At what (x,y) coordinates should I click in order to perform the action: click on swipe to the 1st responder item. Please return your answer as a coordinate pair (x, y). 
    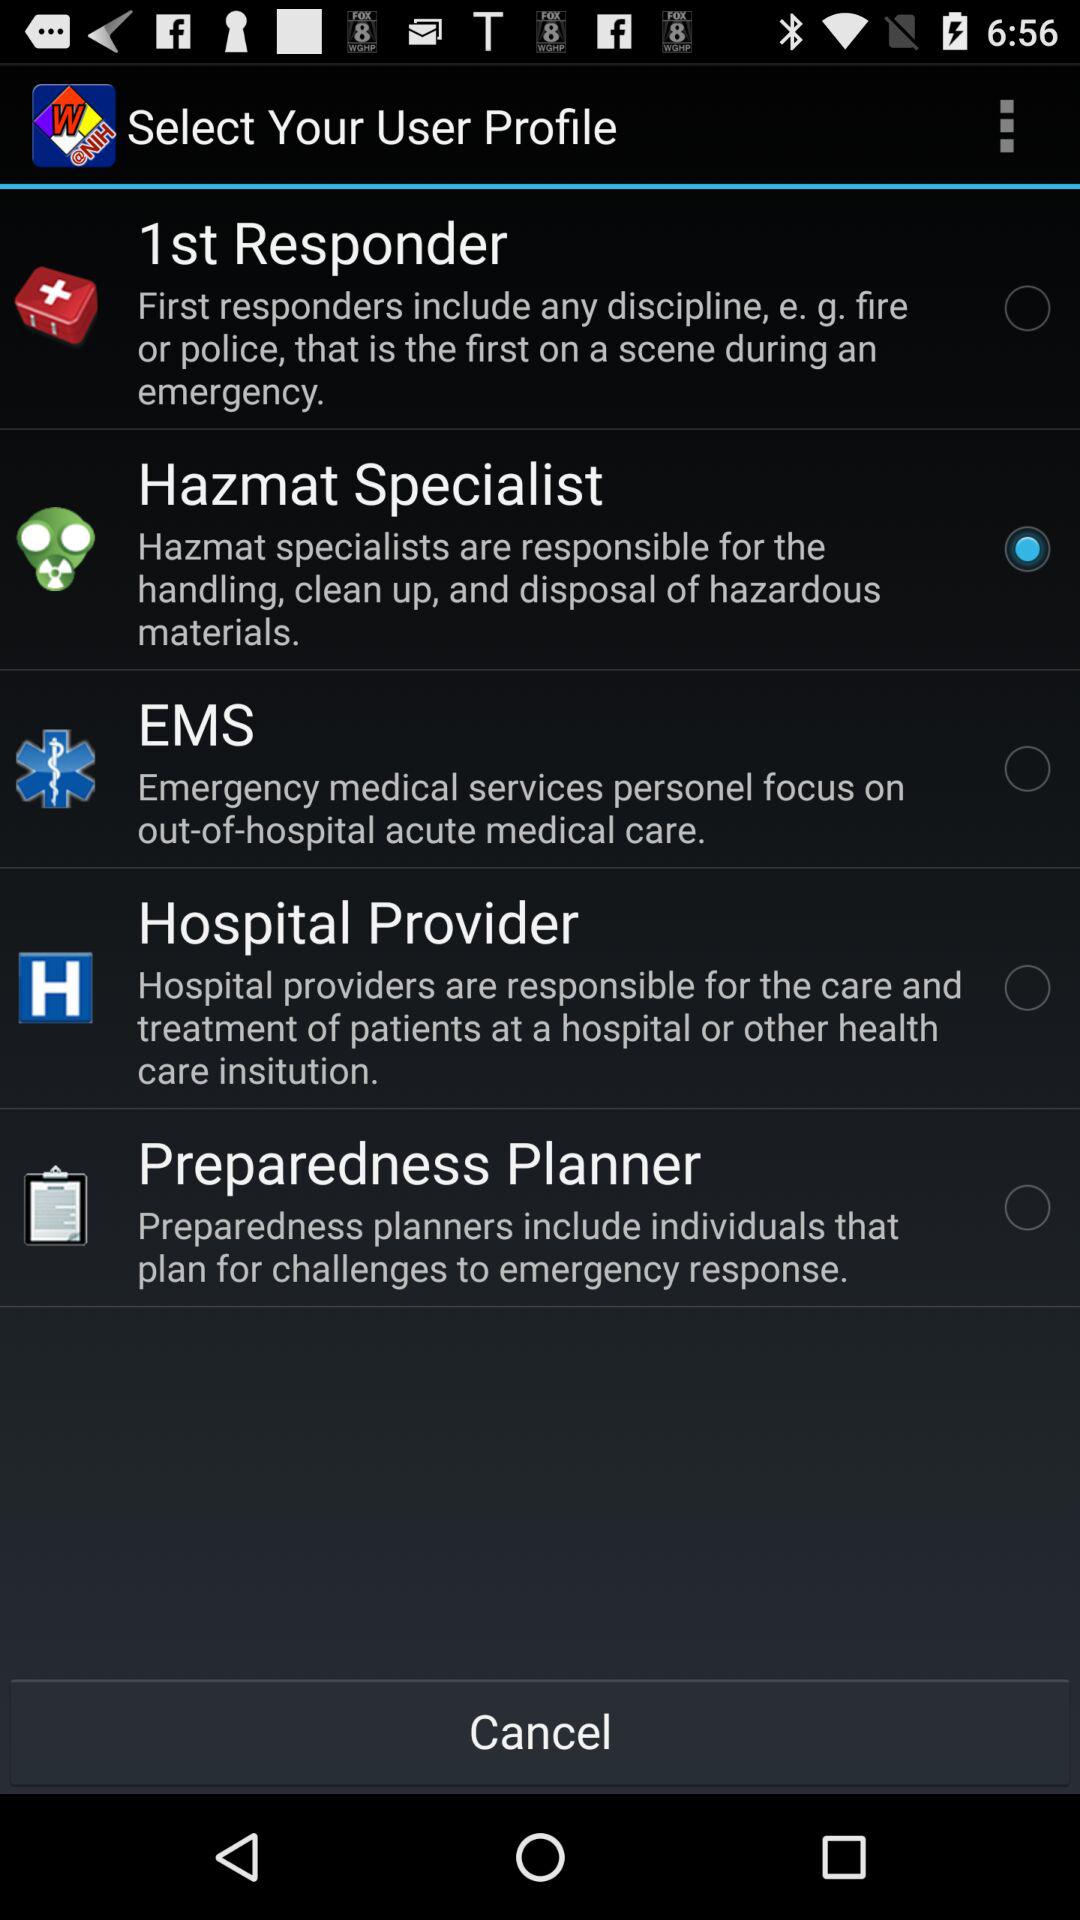
    Looking at the image, I should click on (322, 240).